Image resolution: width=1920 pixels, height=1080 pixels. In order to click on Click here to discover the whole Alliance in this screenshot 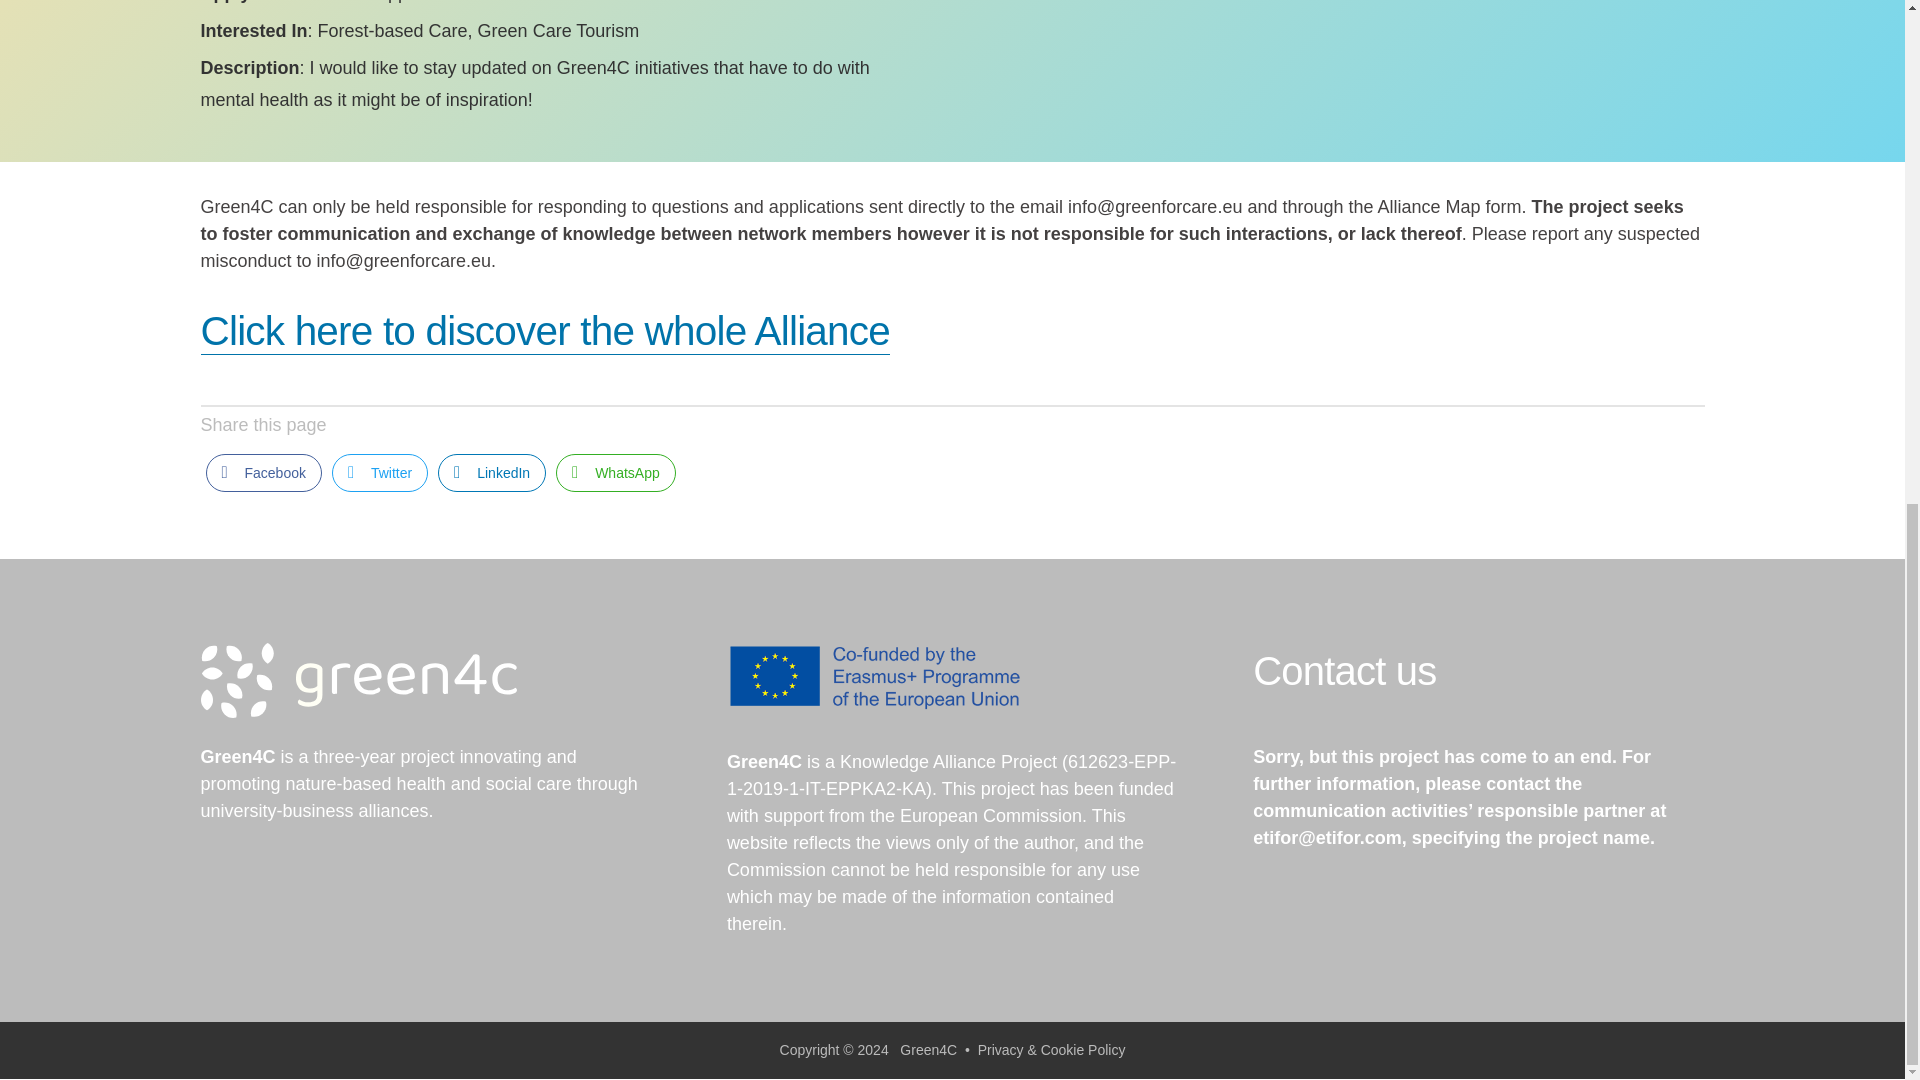, I will do `click(544, 331)`.